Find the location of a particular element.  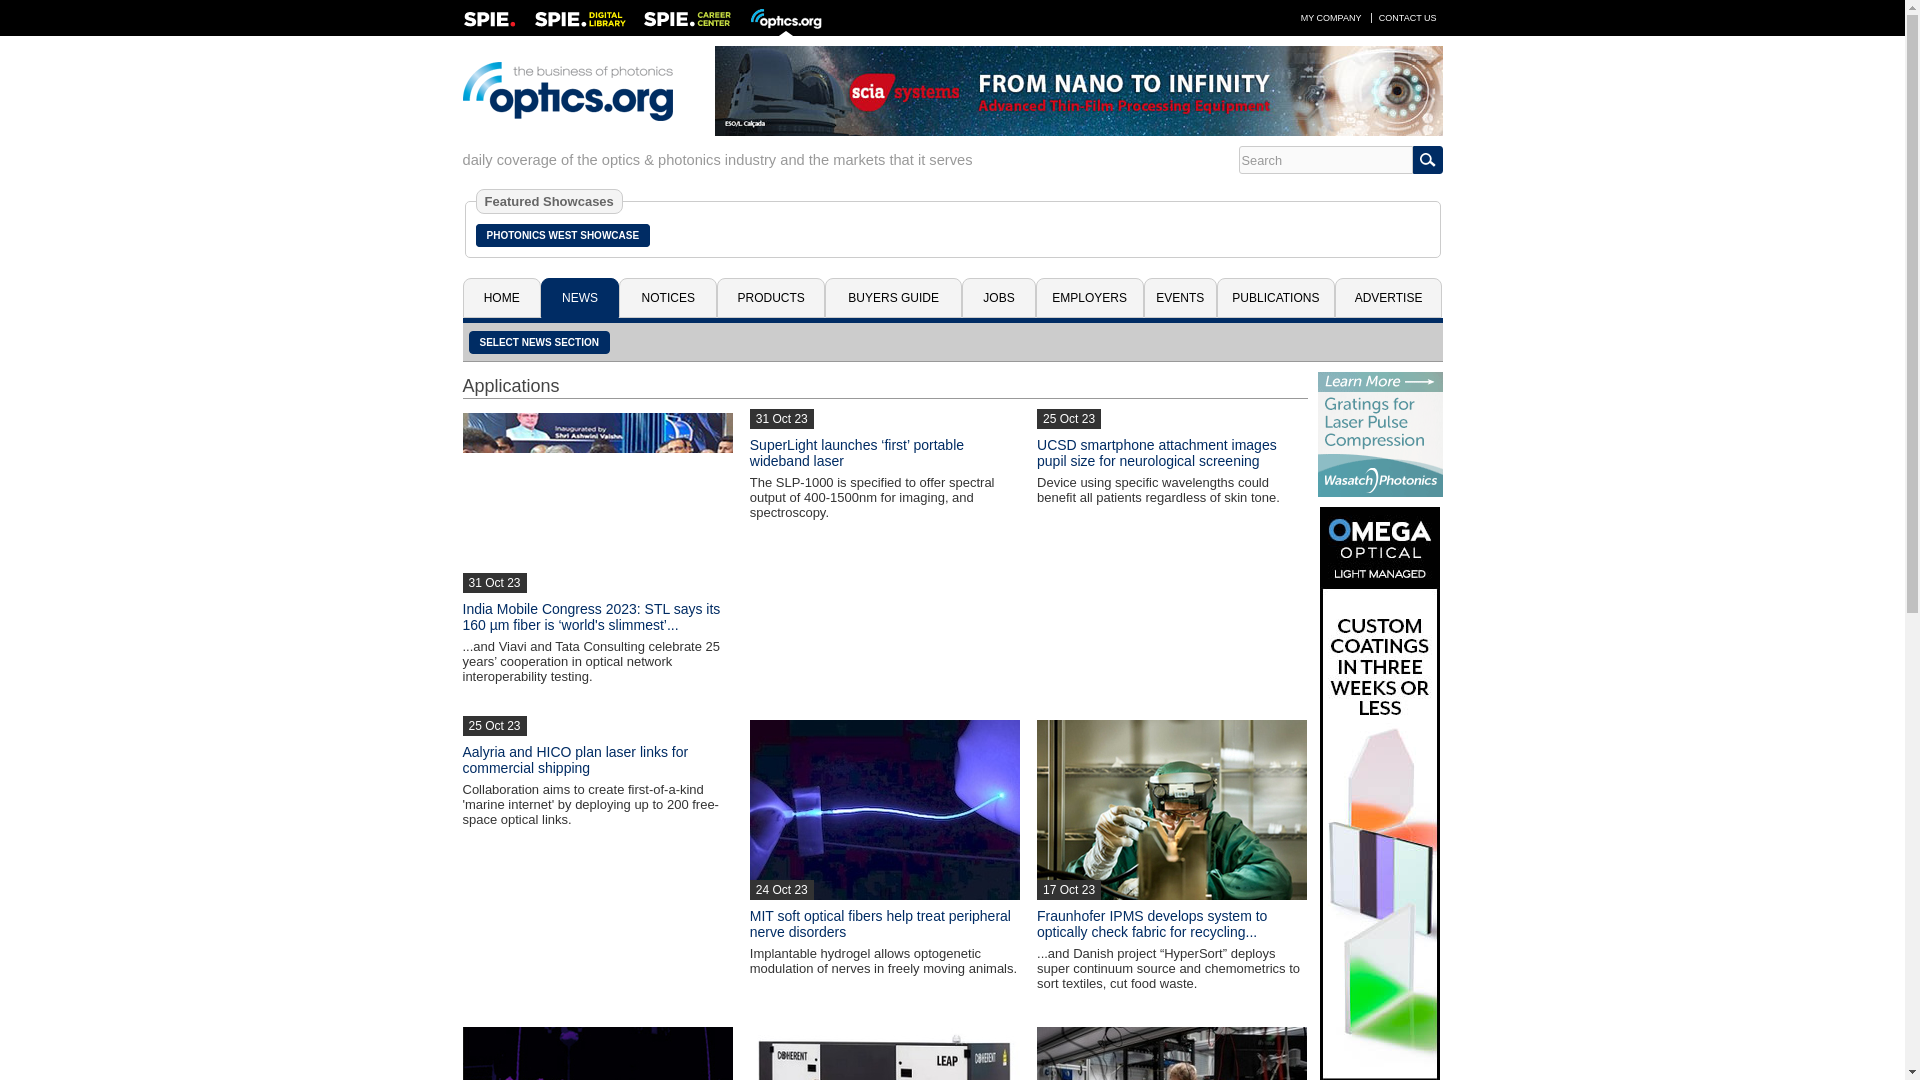

NOTICES is located at coordinates (667, 297).